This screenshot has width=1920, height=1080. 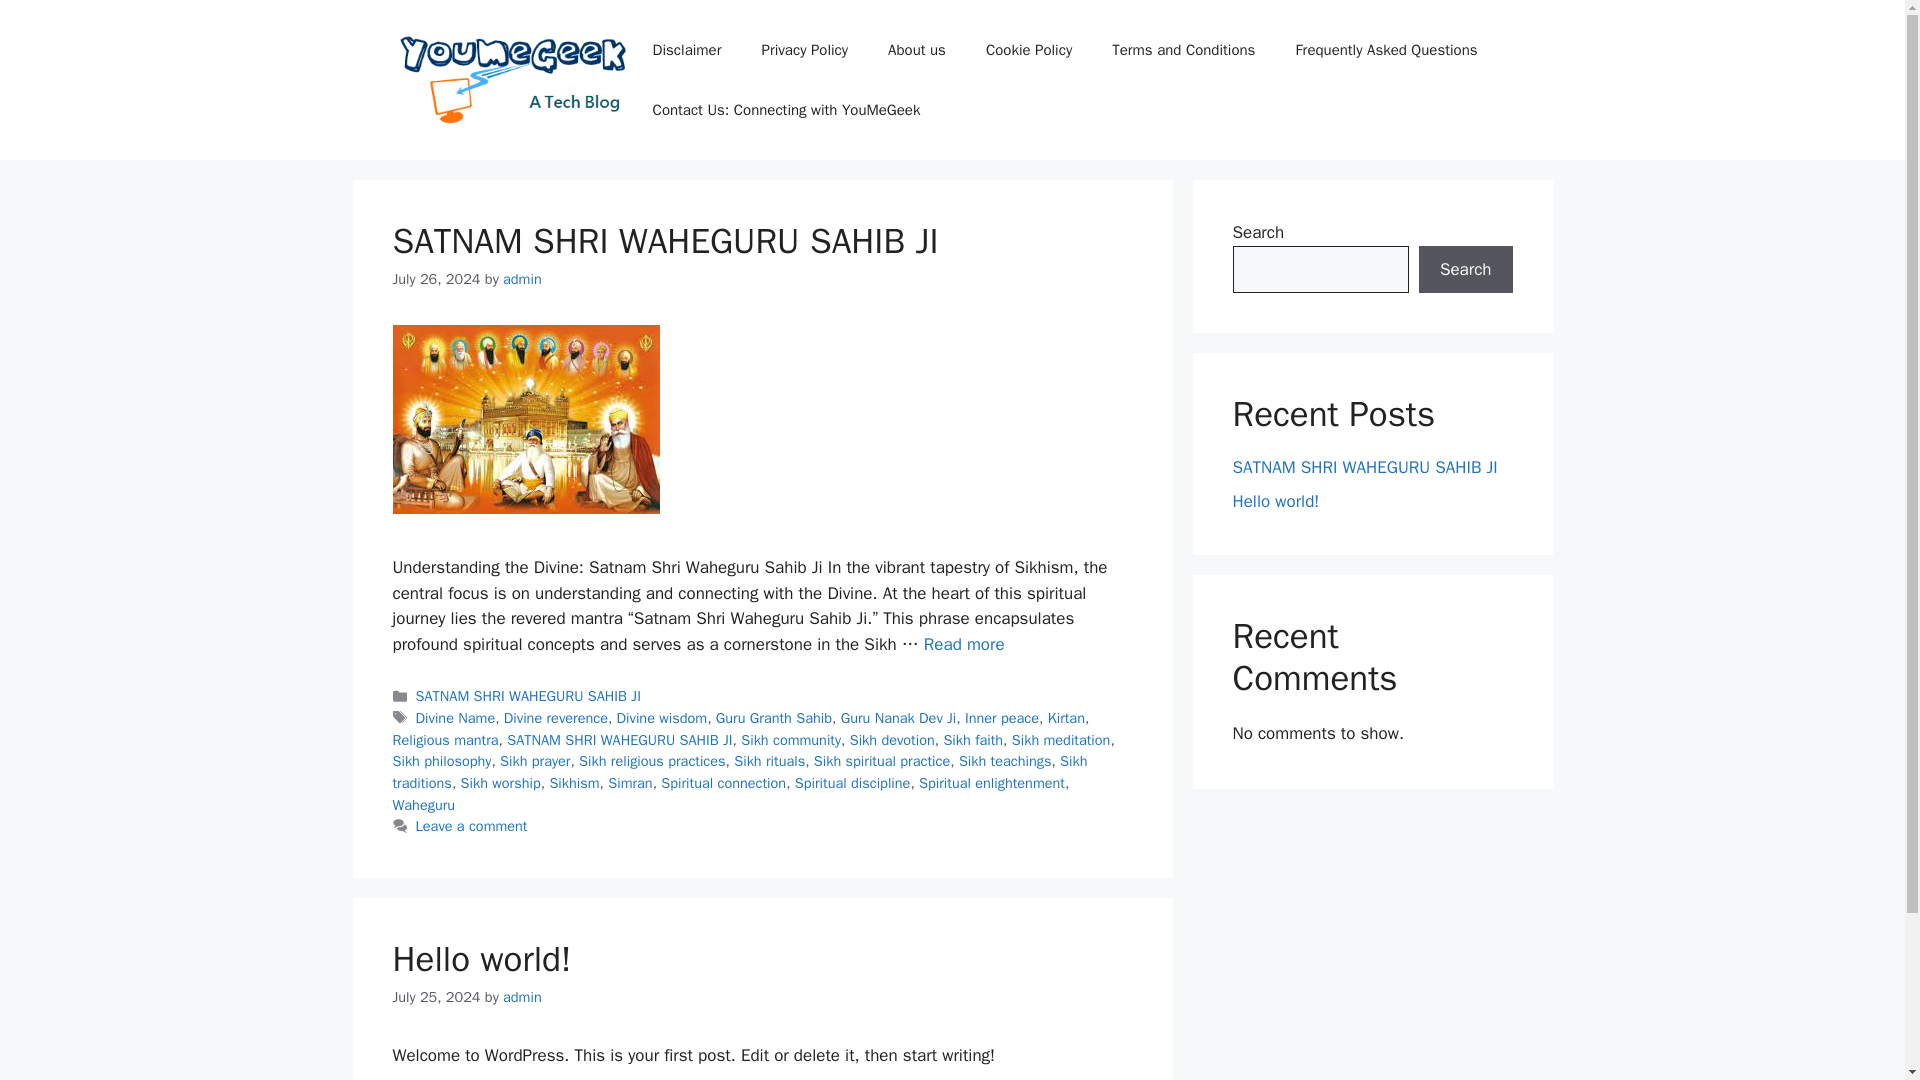 What do you see at coordinates (882, 760) in the screenshot?
I see `Sikh spiritual practice` at bounding box center [882, 760].